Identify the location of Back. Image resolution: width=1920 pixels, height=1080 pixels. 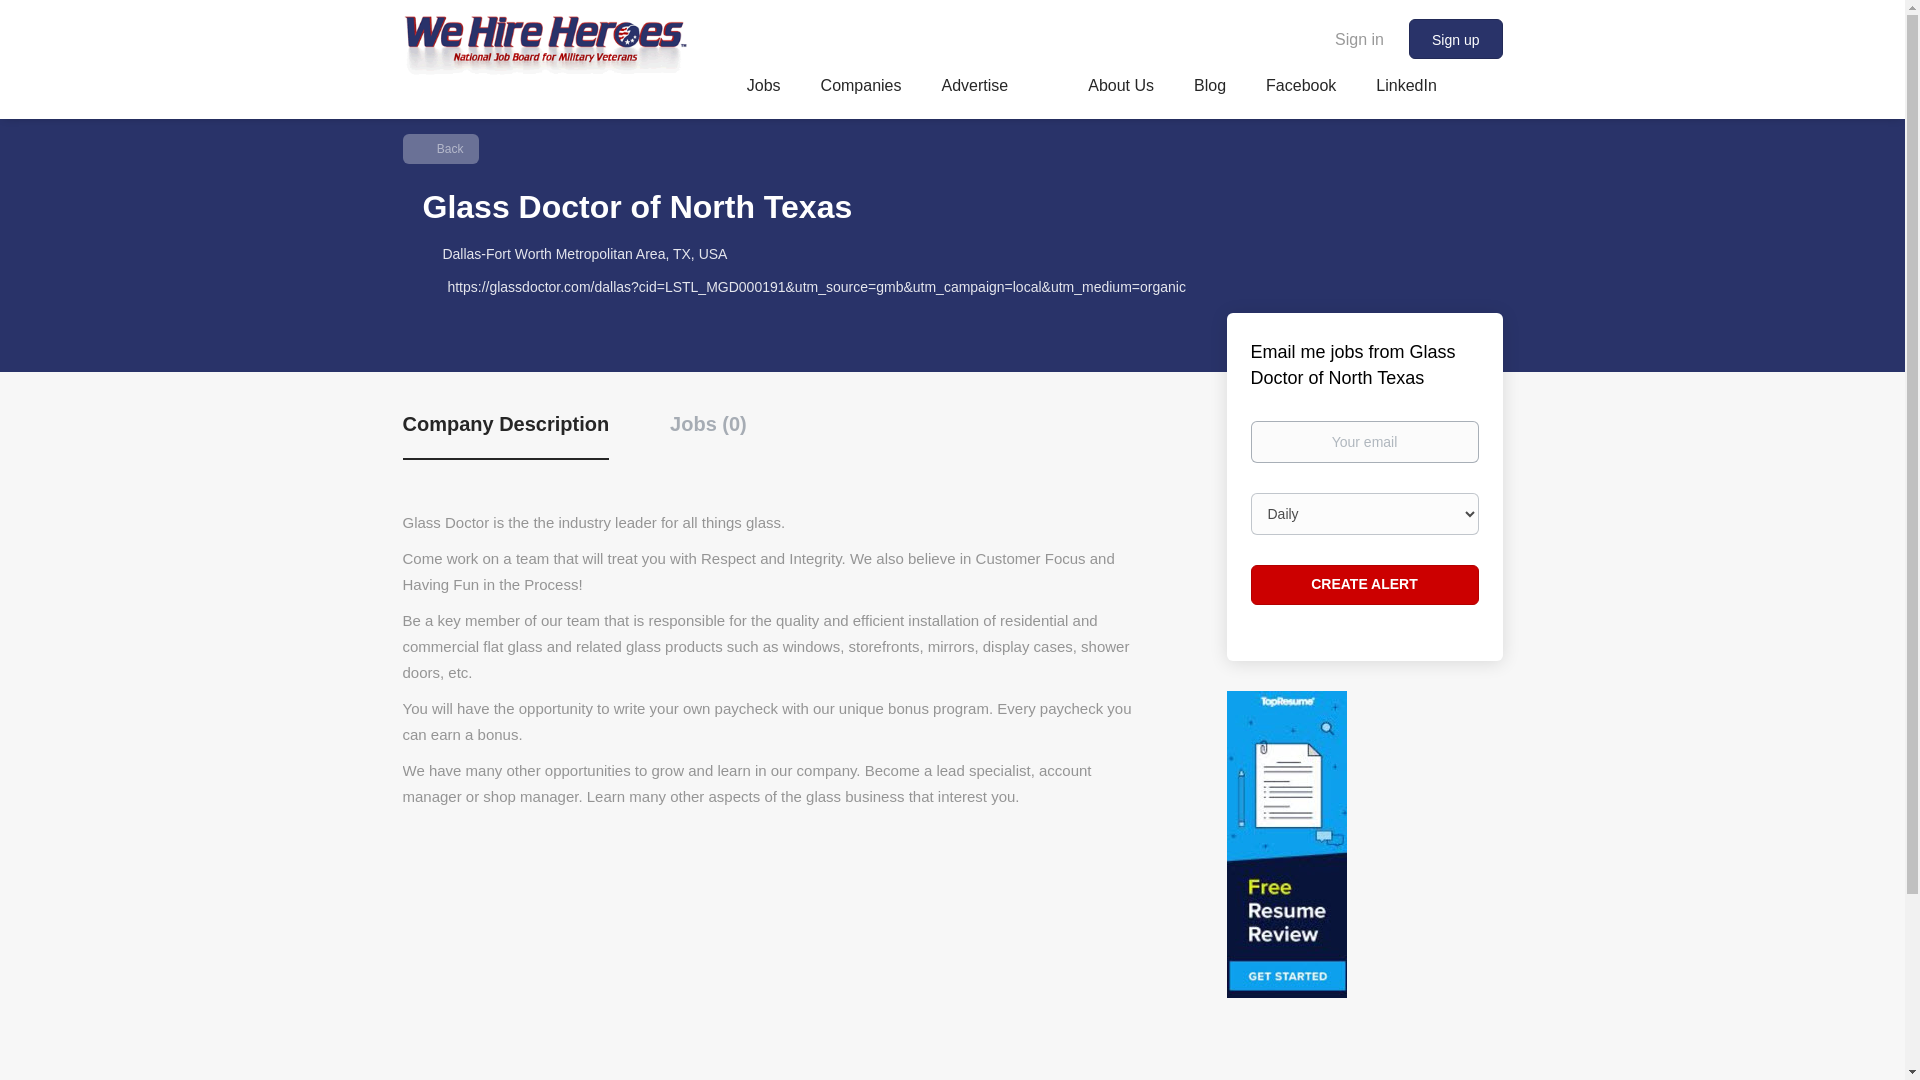
(440, 148).